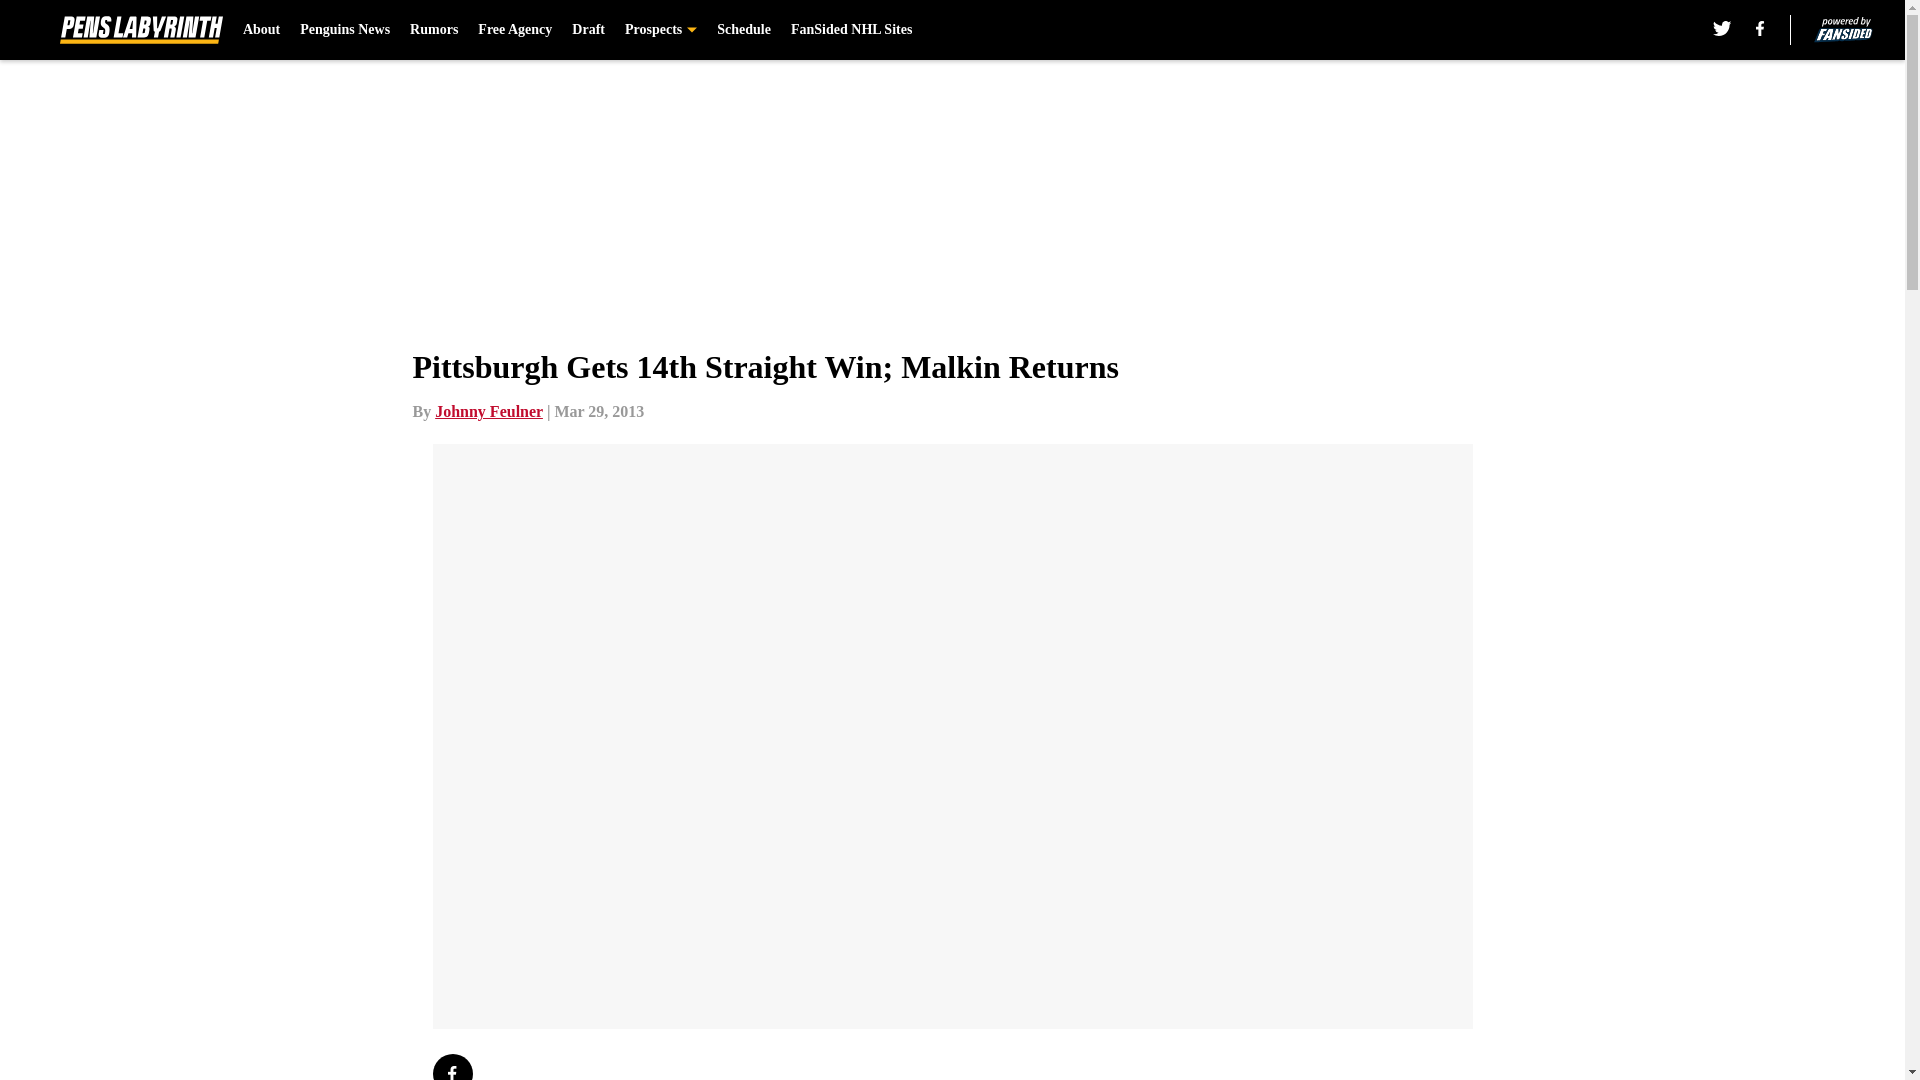 This screenshot has width=1920, height=1080. I want to click on Draft, so click(588, 30).